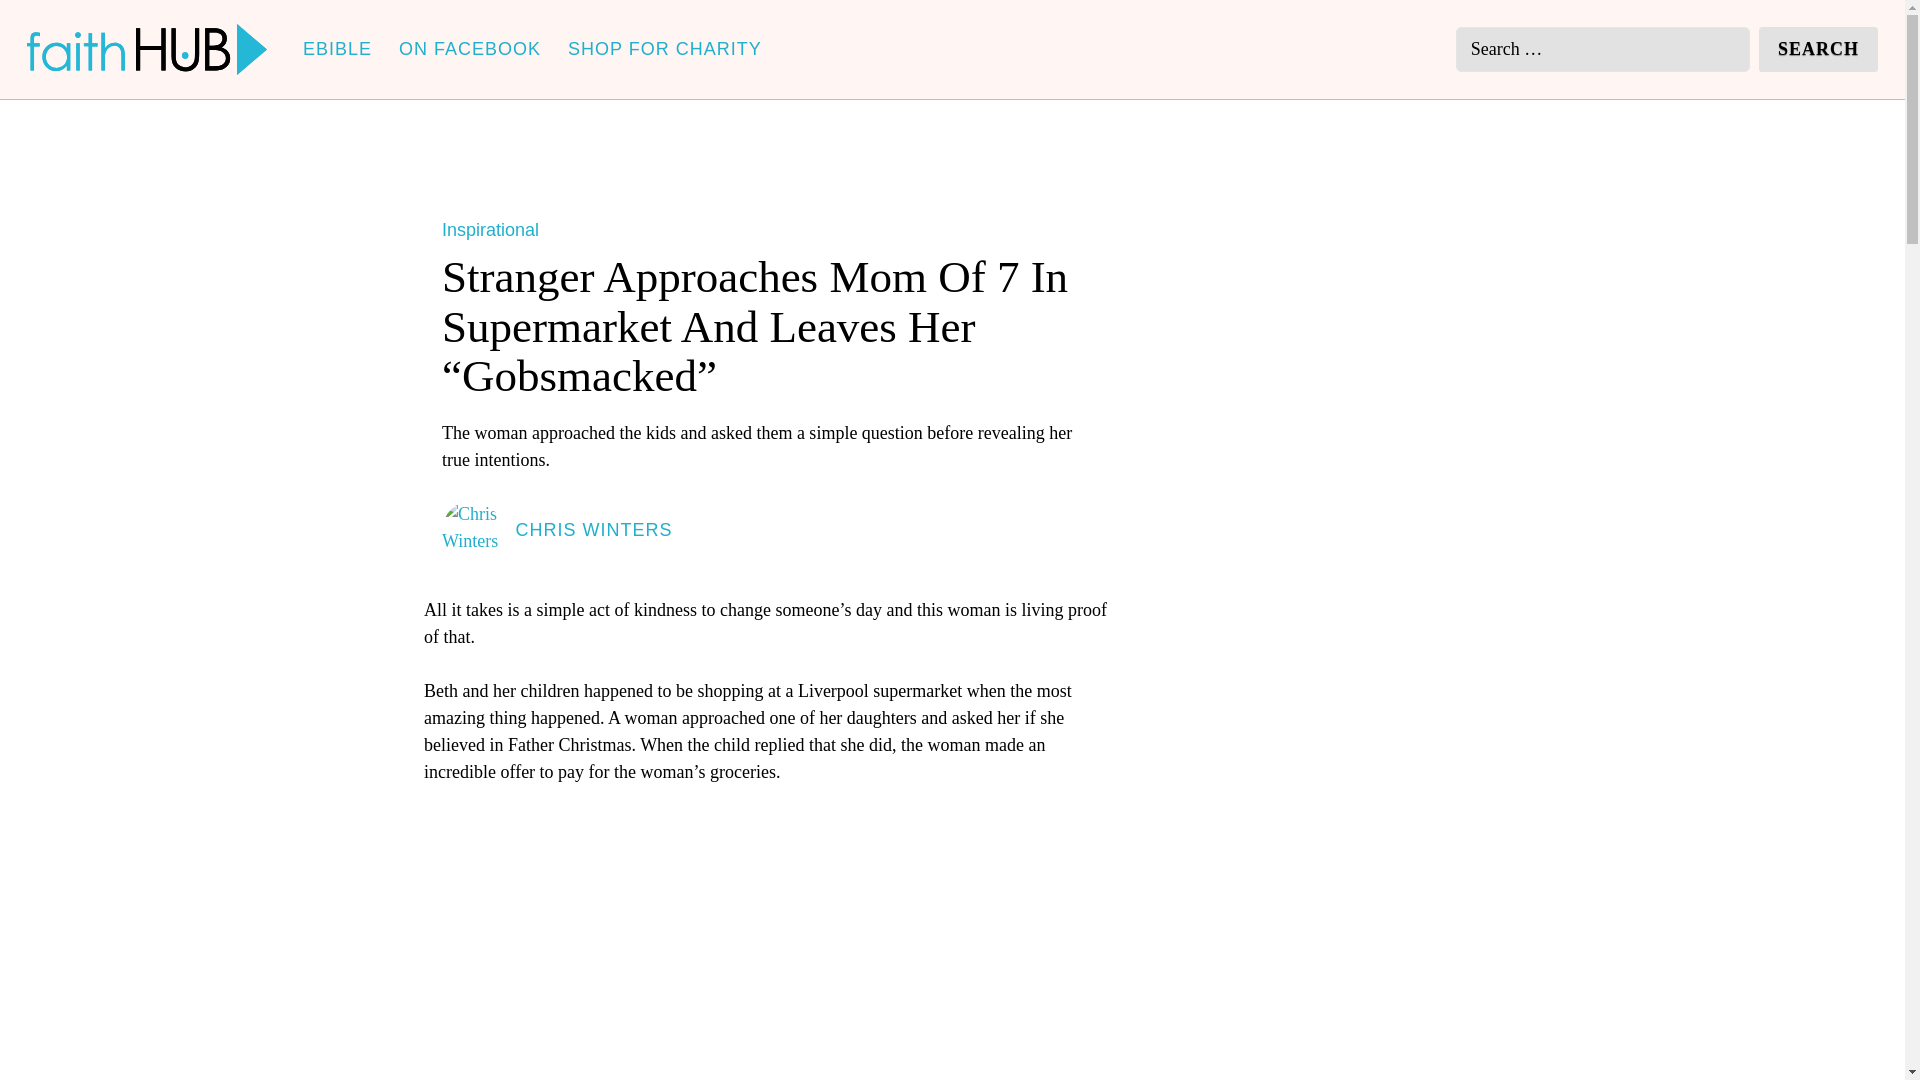  Describe the element at coordinates (490, 230) in the screenshot. I see `Inspirational` at that location.